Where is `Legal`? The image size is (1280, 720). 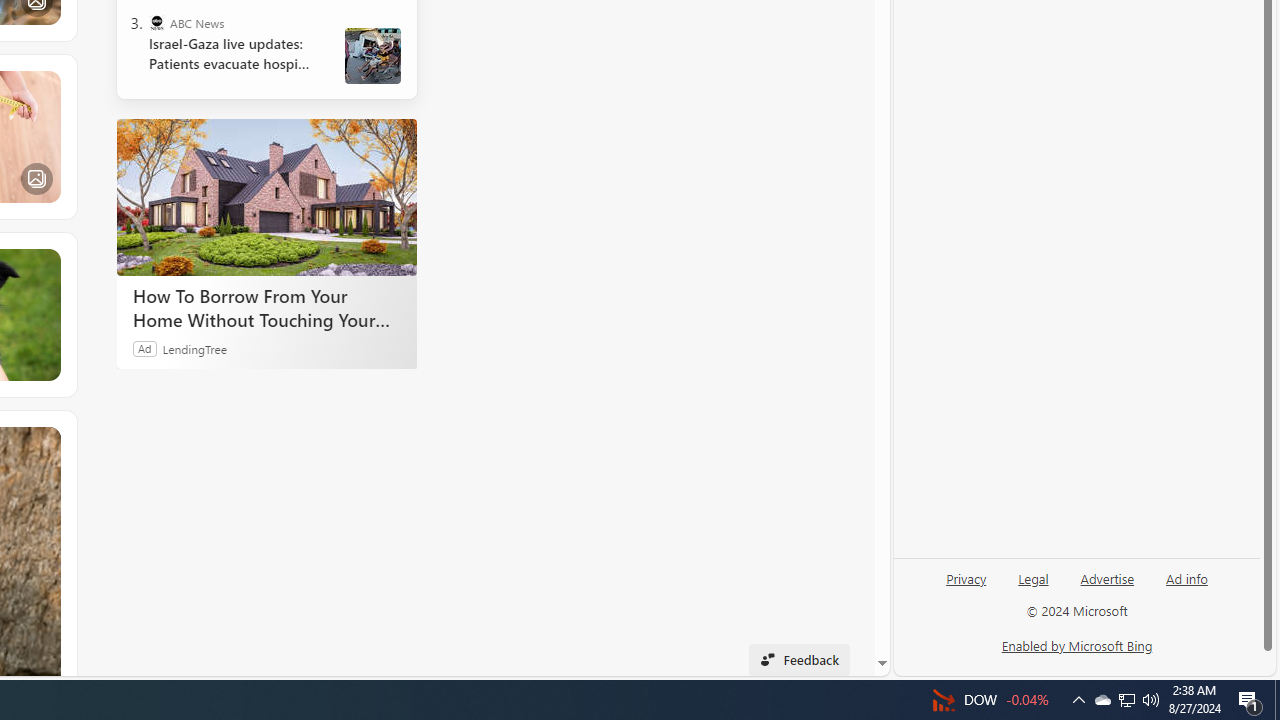
Legal is located at coordinates (1033, 577).